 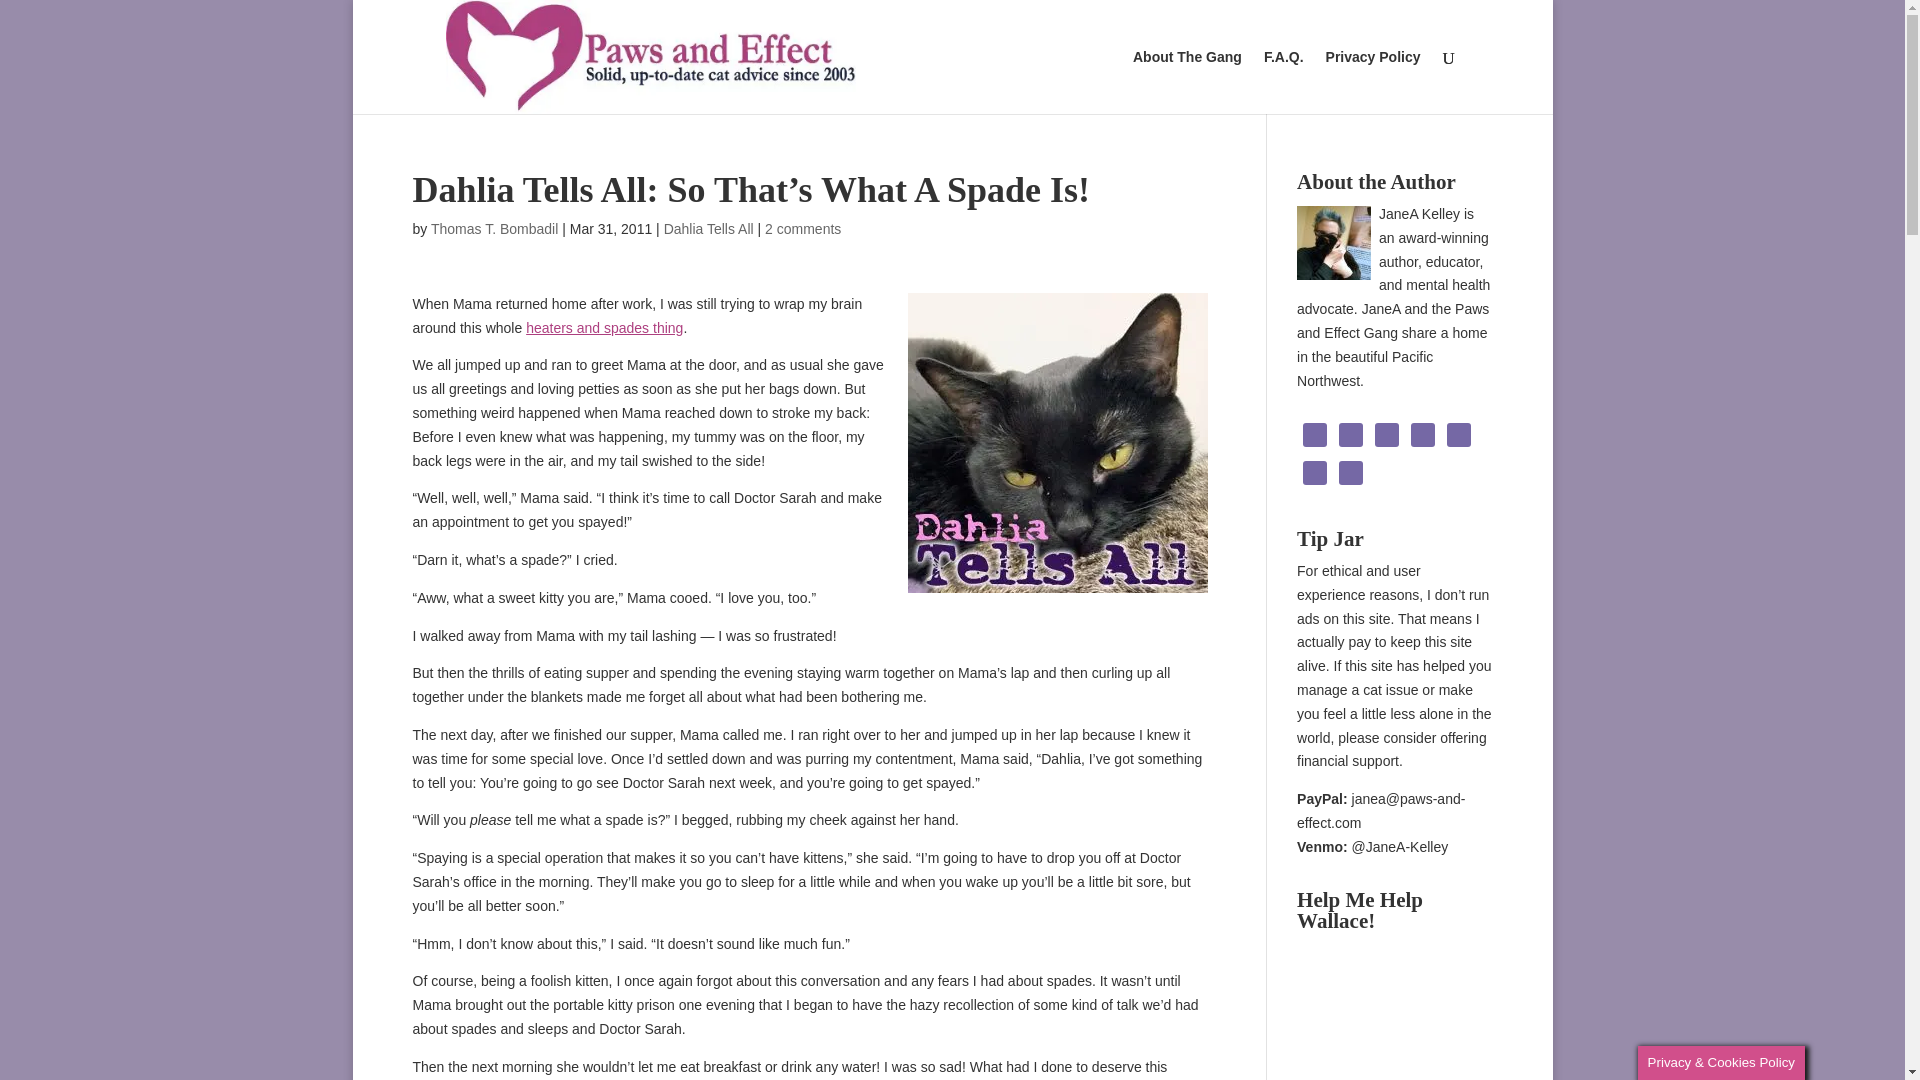 I want to click on Posts by Thomas T. Bombadil, so click(x=494, y=228).